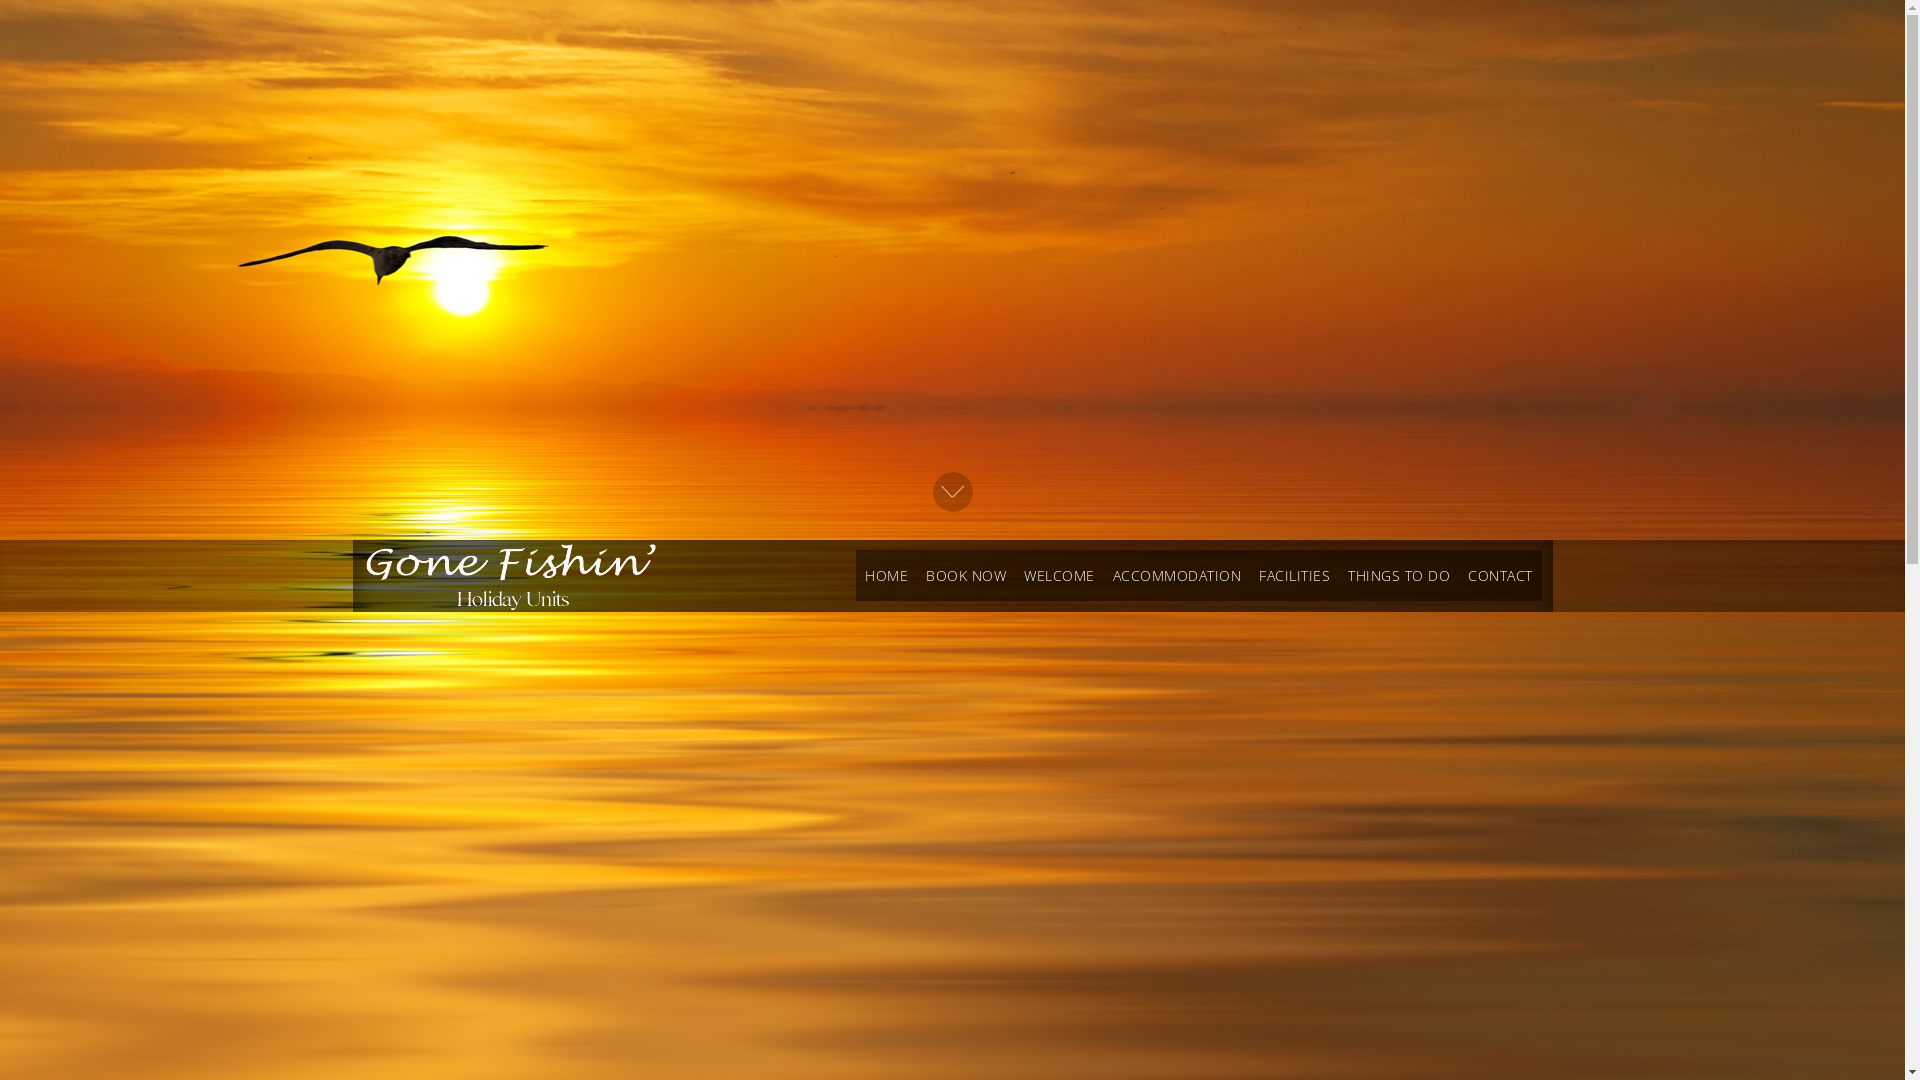 This screenshot has width=1920, height=1080. Describe the element at coordinates (1178, 576) in the screenshot. I see `ACCOMMODATION` at that location.